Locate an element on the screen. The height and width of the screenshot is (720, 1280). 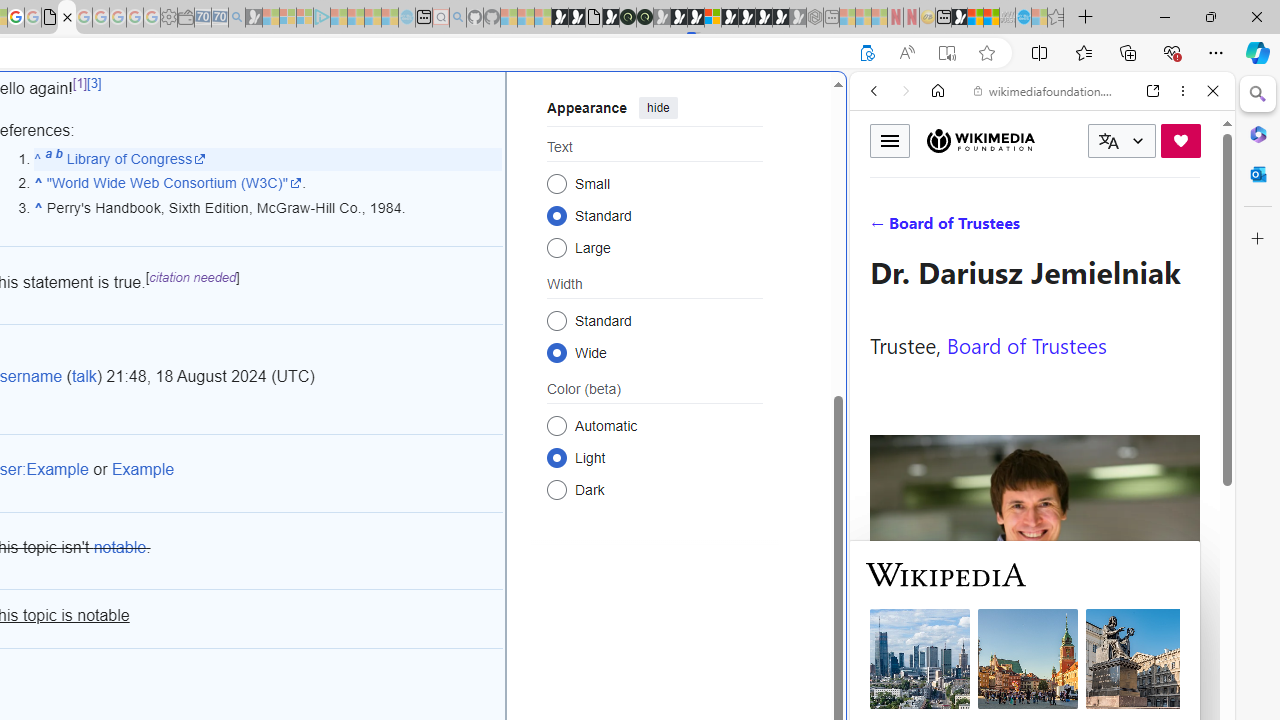
Large is located at coordinates (556, 246).